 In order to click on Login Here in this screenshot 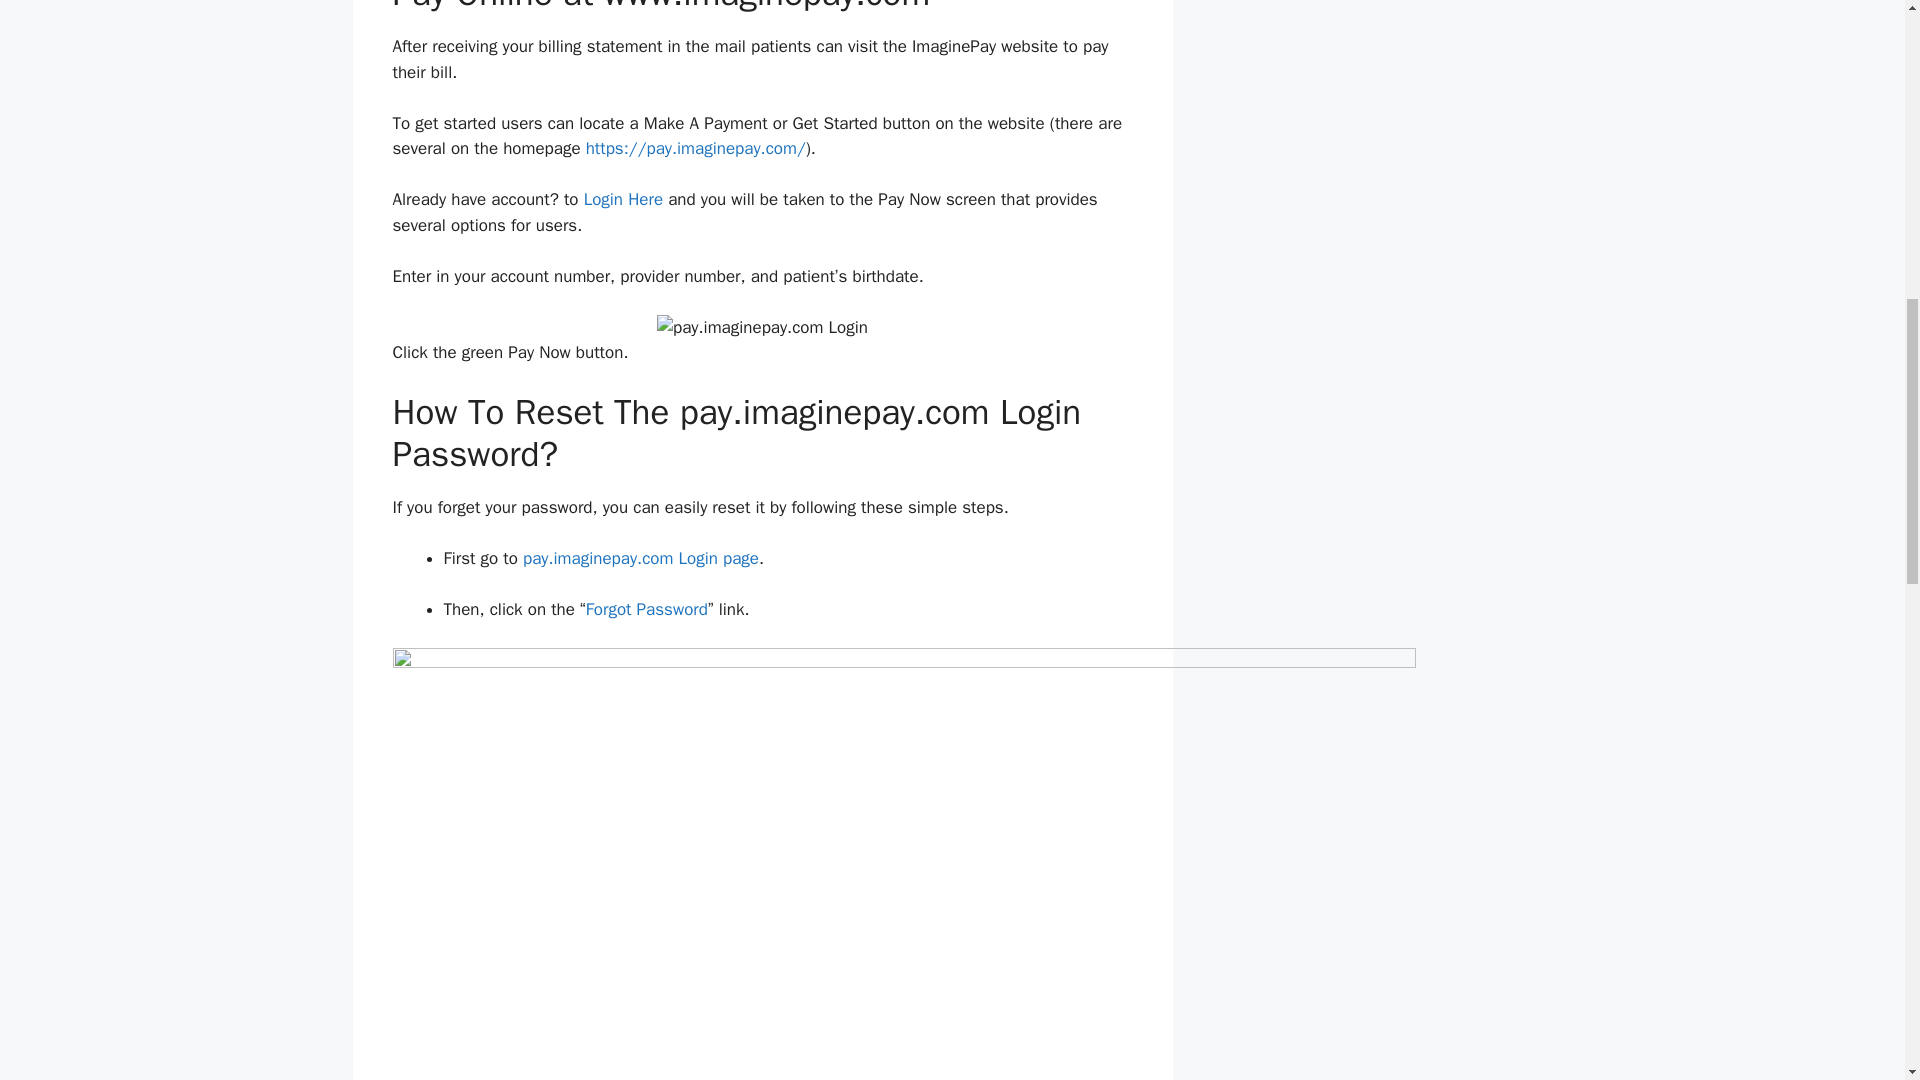, I will do `click(622, 199)`.